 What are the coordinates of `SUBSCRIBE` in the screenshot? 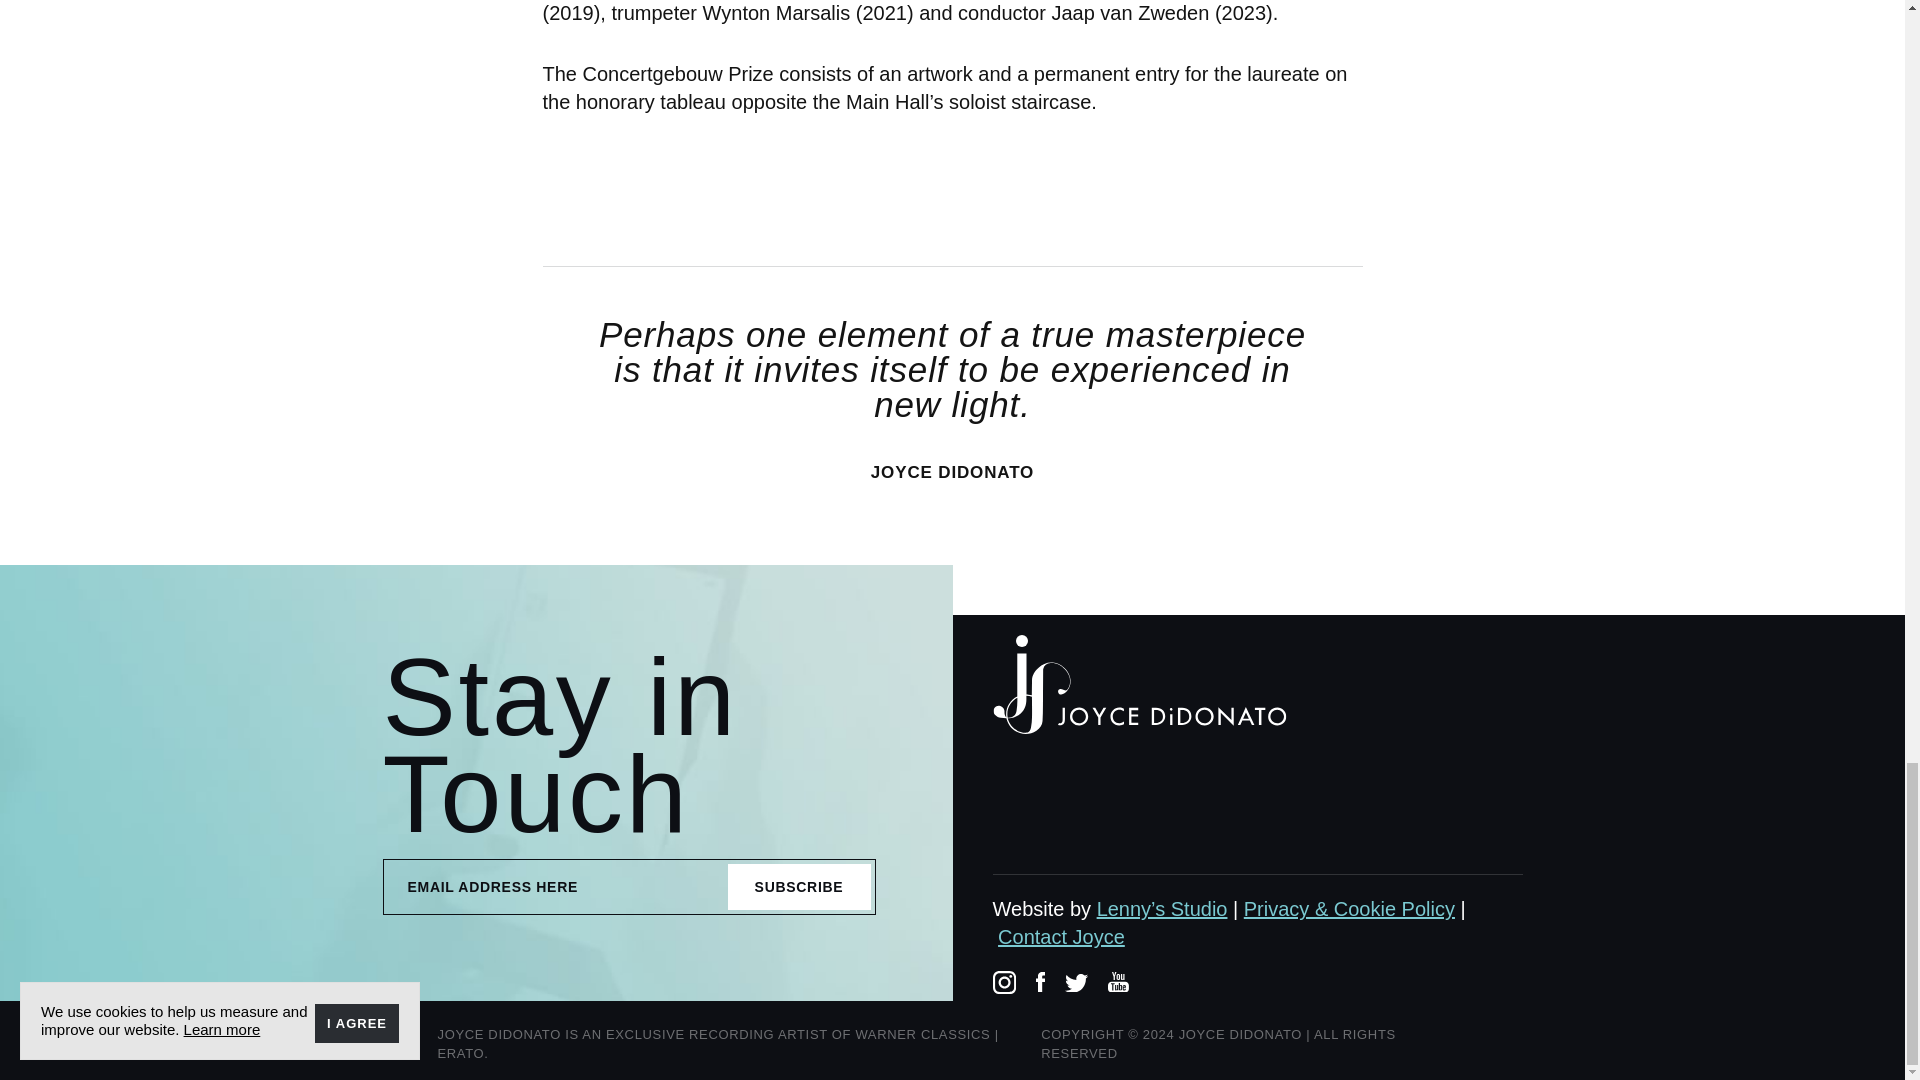 It's located at (799, 887).